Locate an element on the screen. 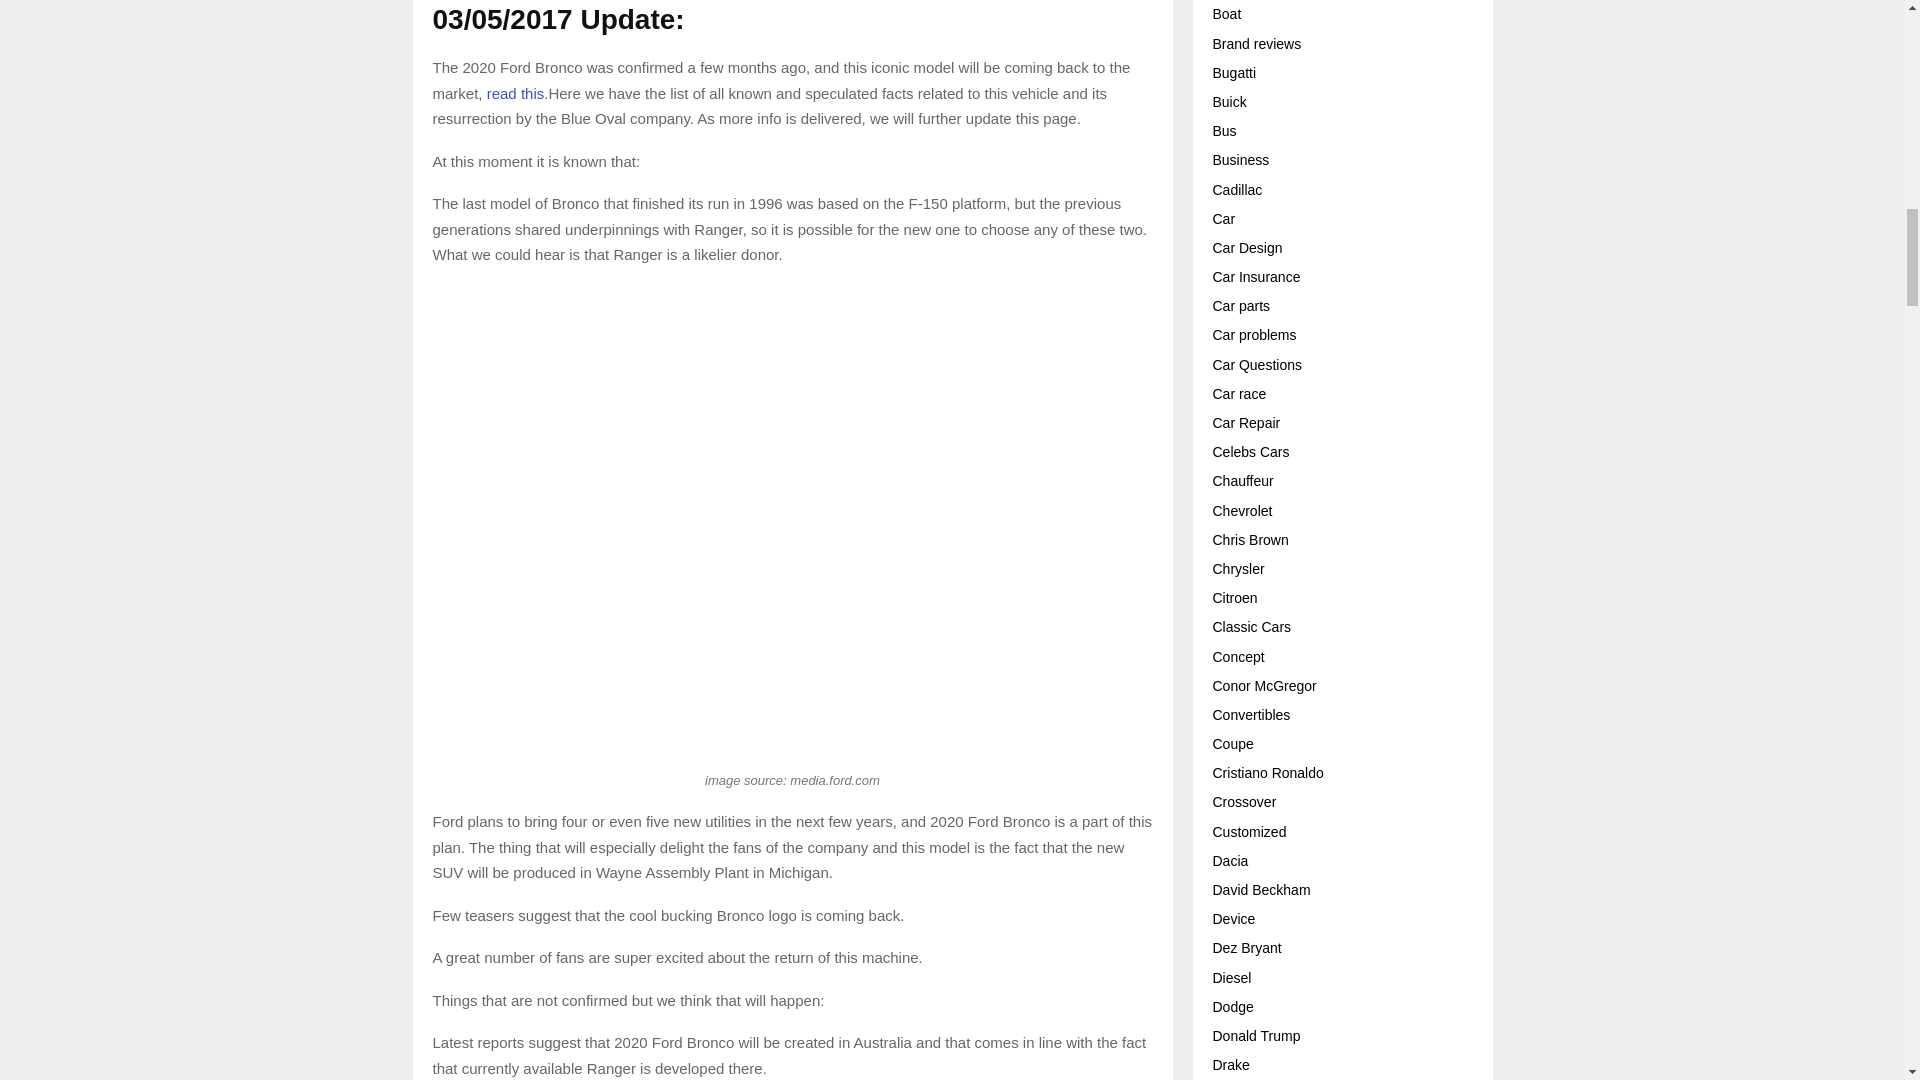 The width and height of the screenshot is (1920, 1080). read this is located at coordinates (516, 93).